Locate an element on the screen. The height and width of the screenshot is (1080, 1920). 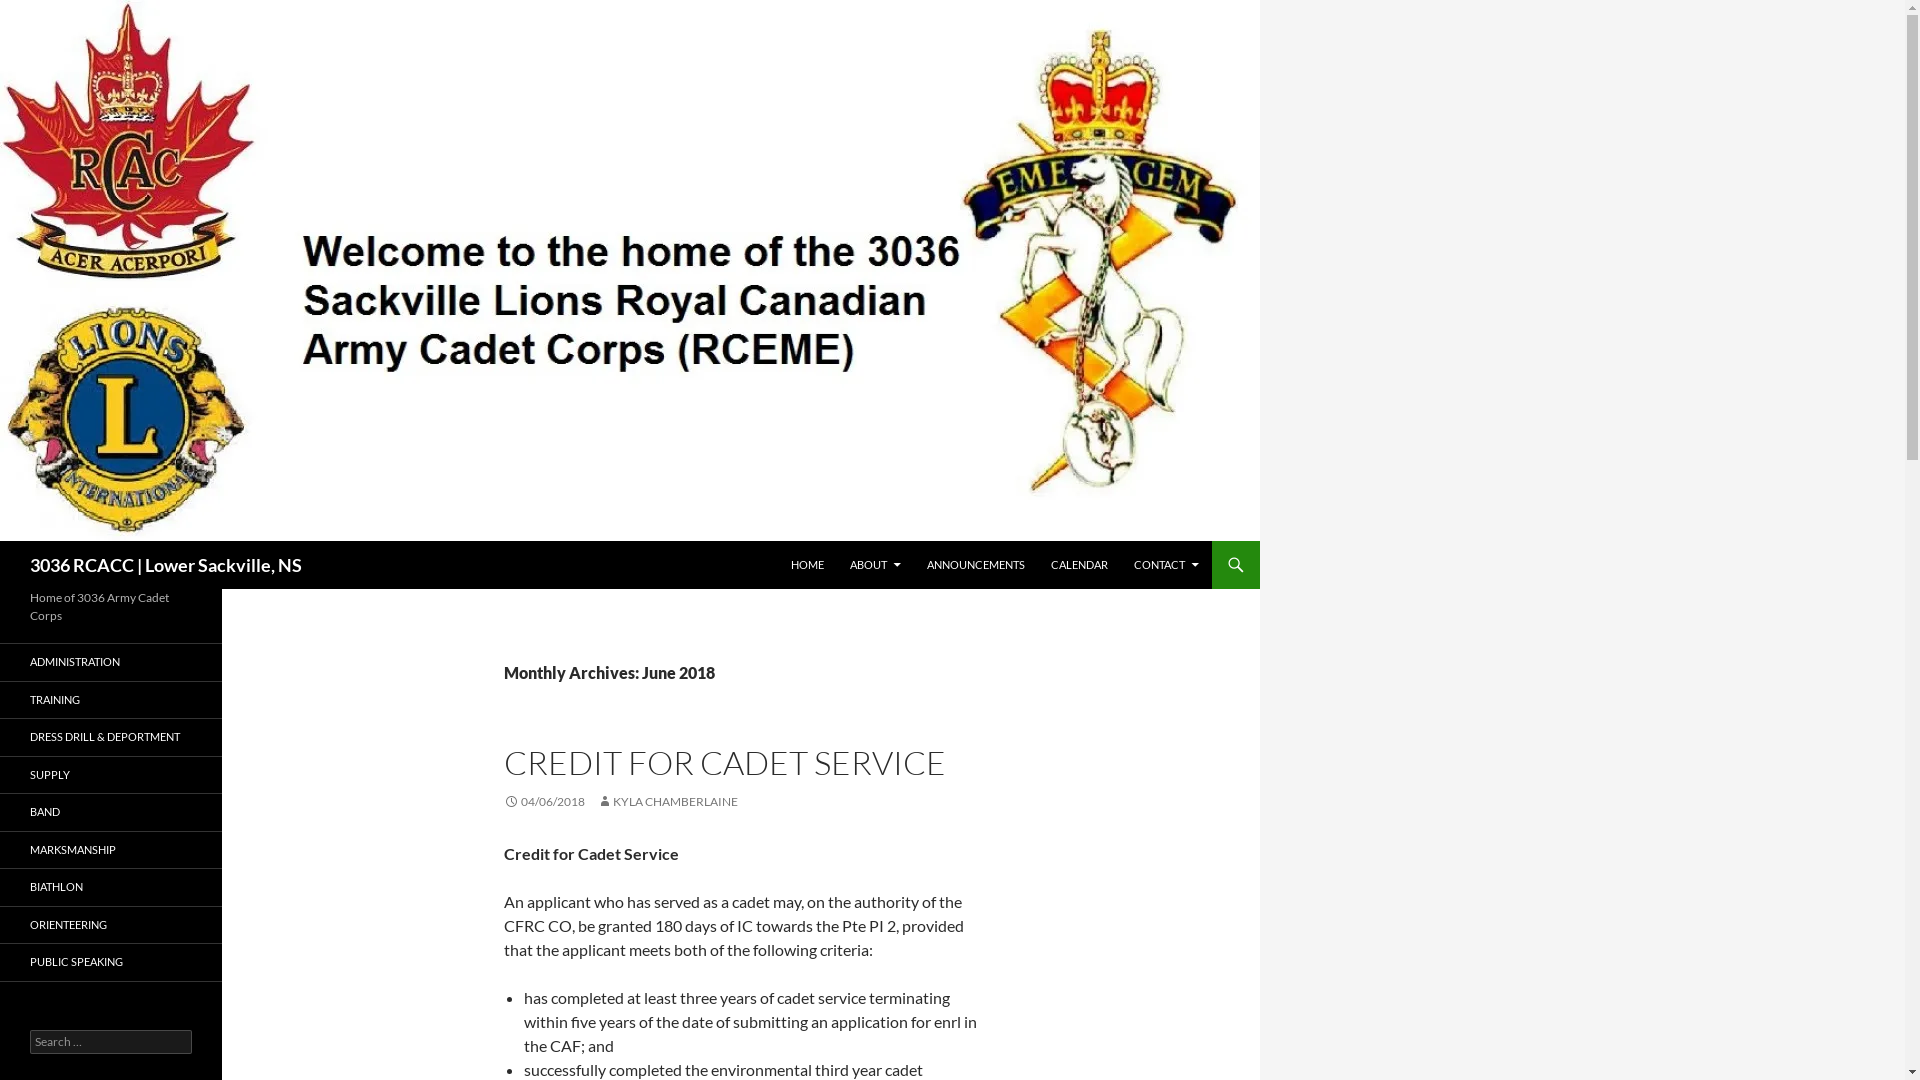
ANNOUNCEMENTS is located at coordinates (976, 565).